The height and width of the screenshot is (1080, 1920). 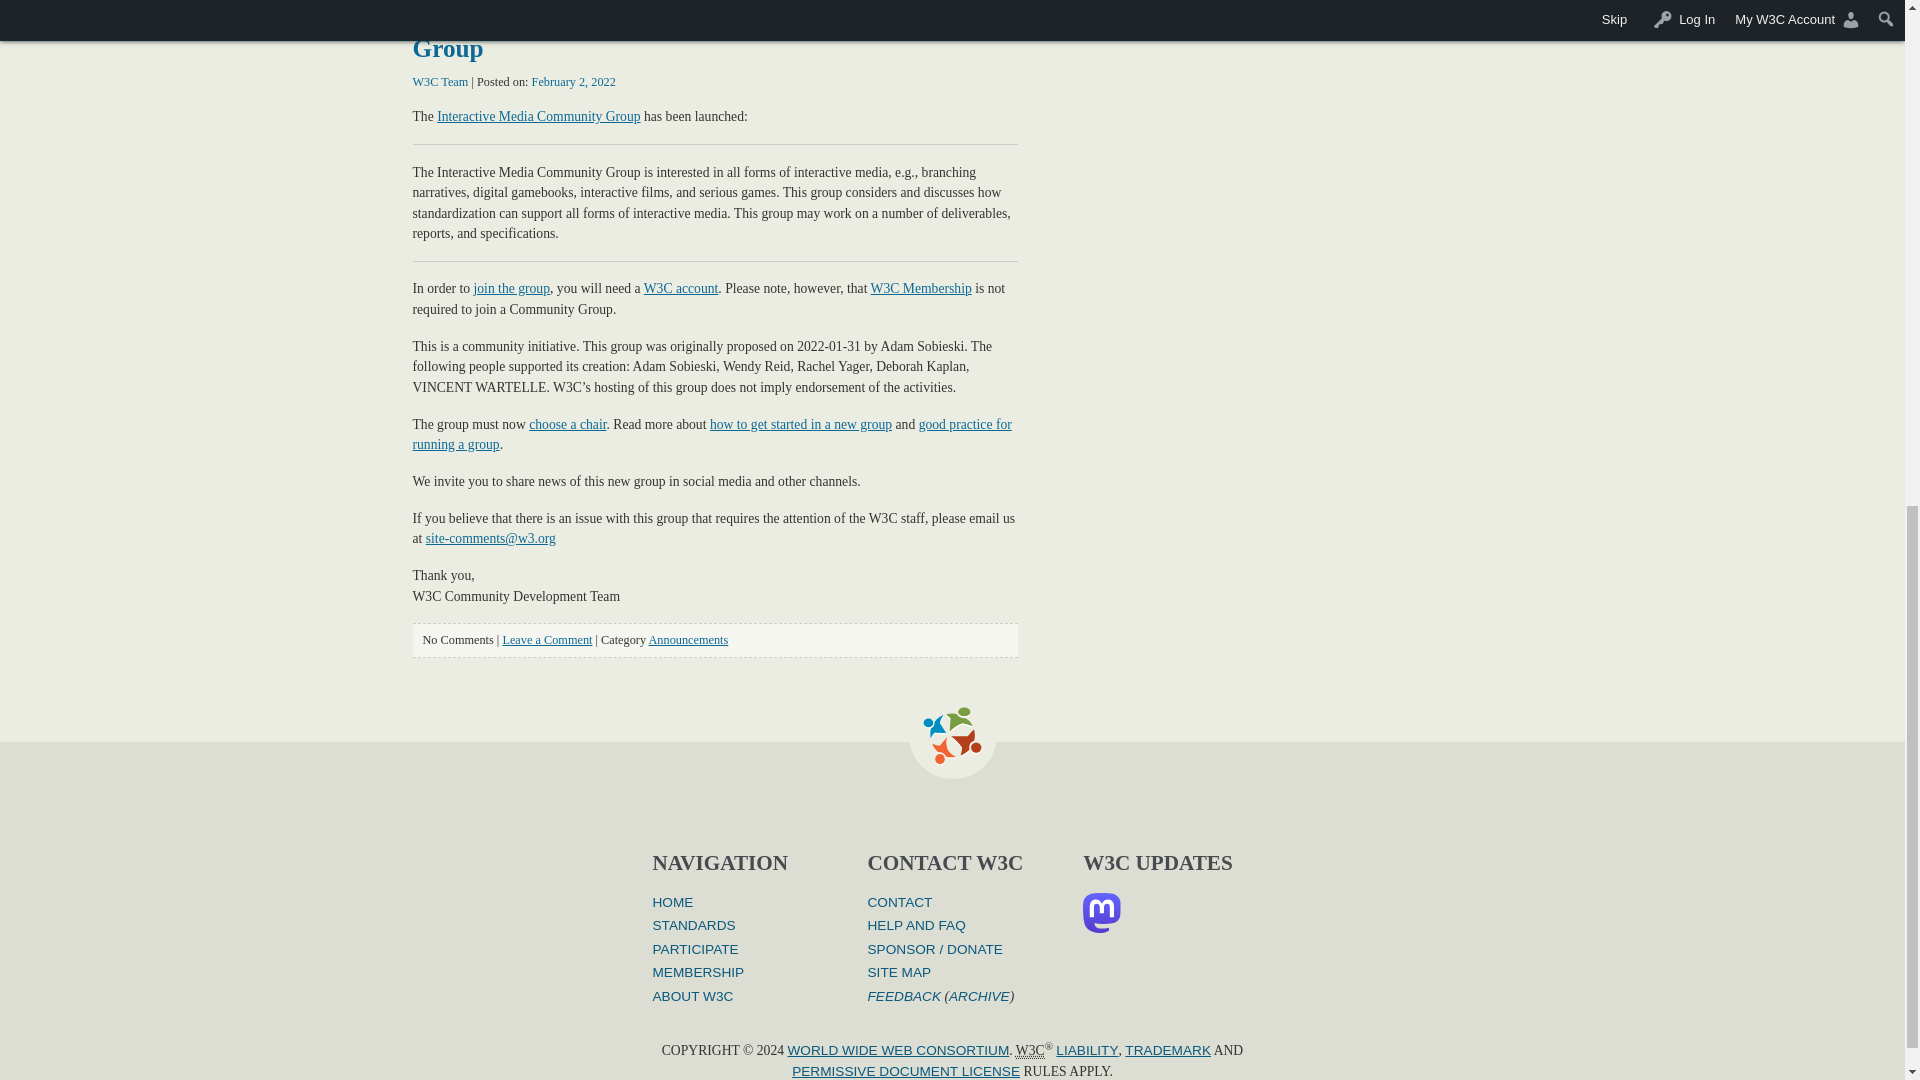 I want to click on February 2, 2022, so click(x=574, y=81).